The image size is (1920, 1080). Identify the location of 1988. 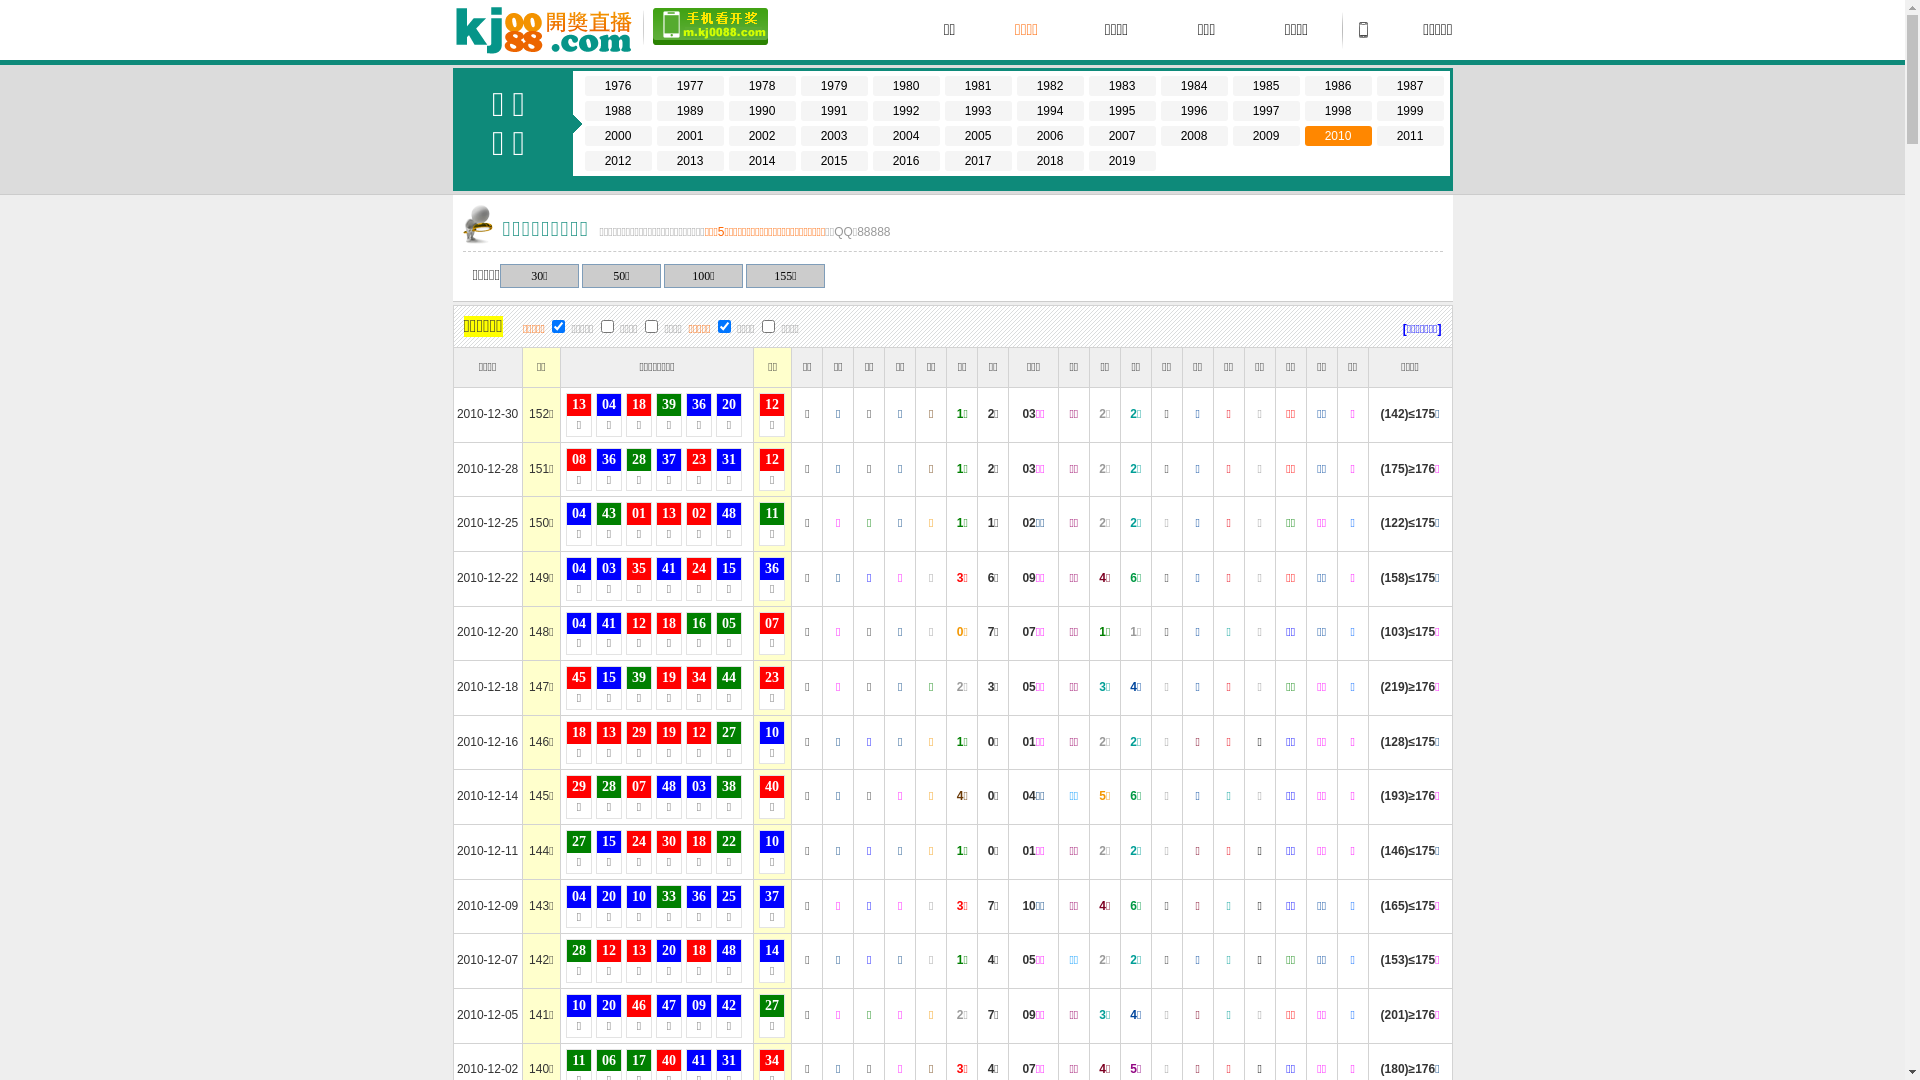
(618, 111).